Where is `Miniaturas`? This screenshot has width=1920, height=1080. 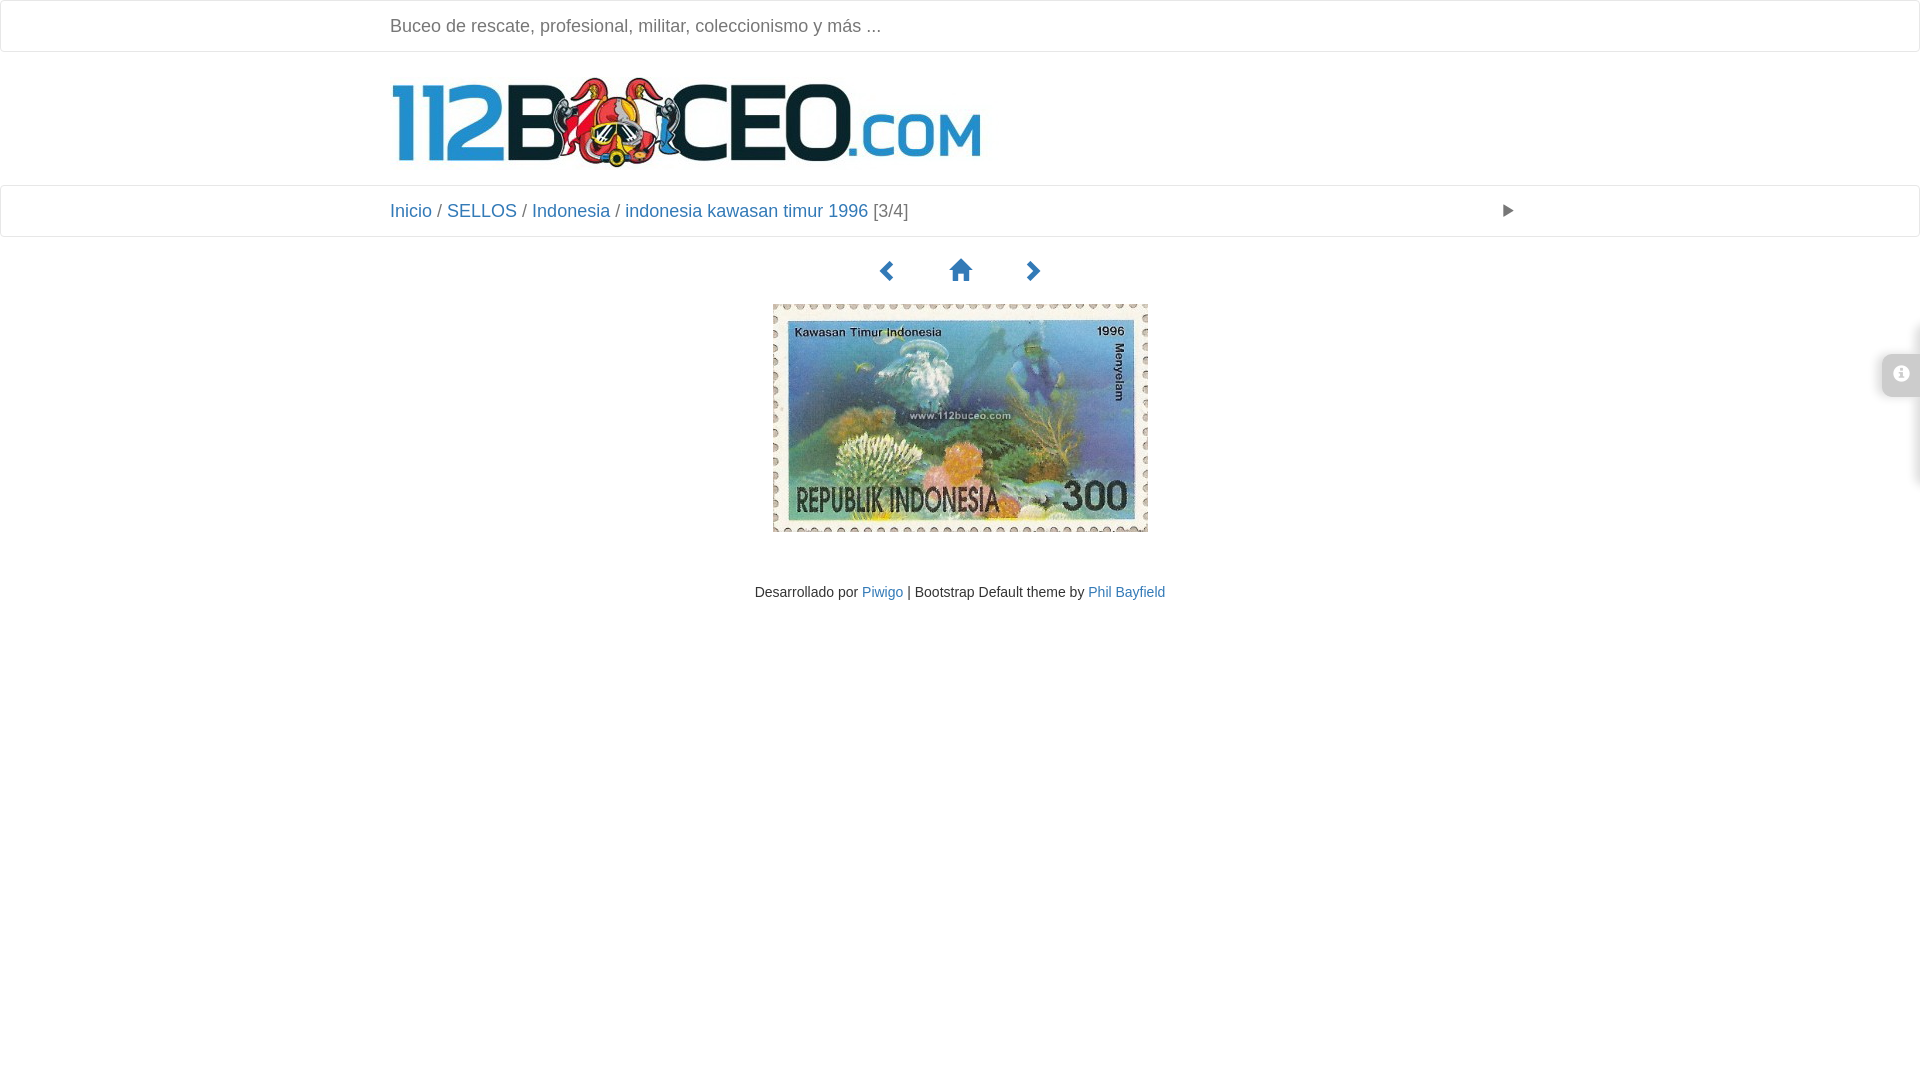
Miniaturas is located at coordinates (960, 272).